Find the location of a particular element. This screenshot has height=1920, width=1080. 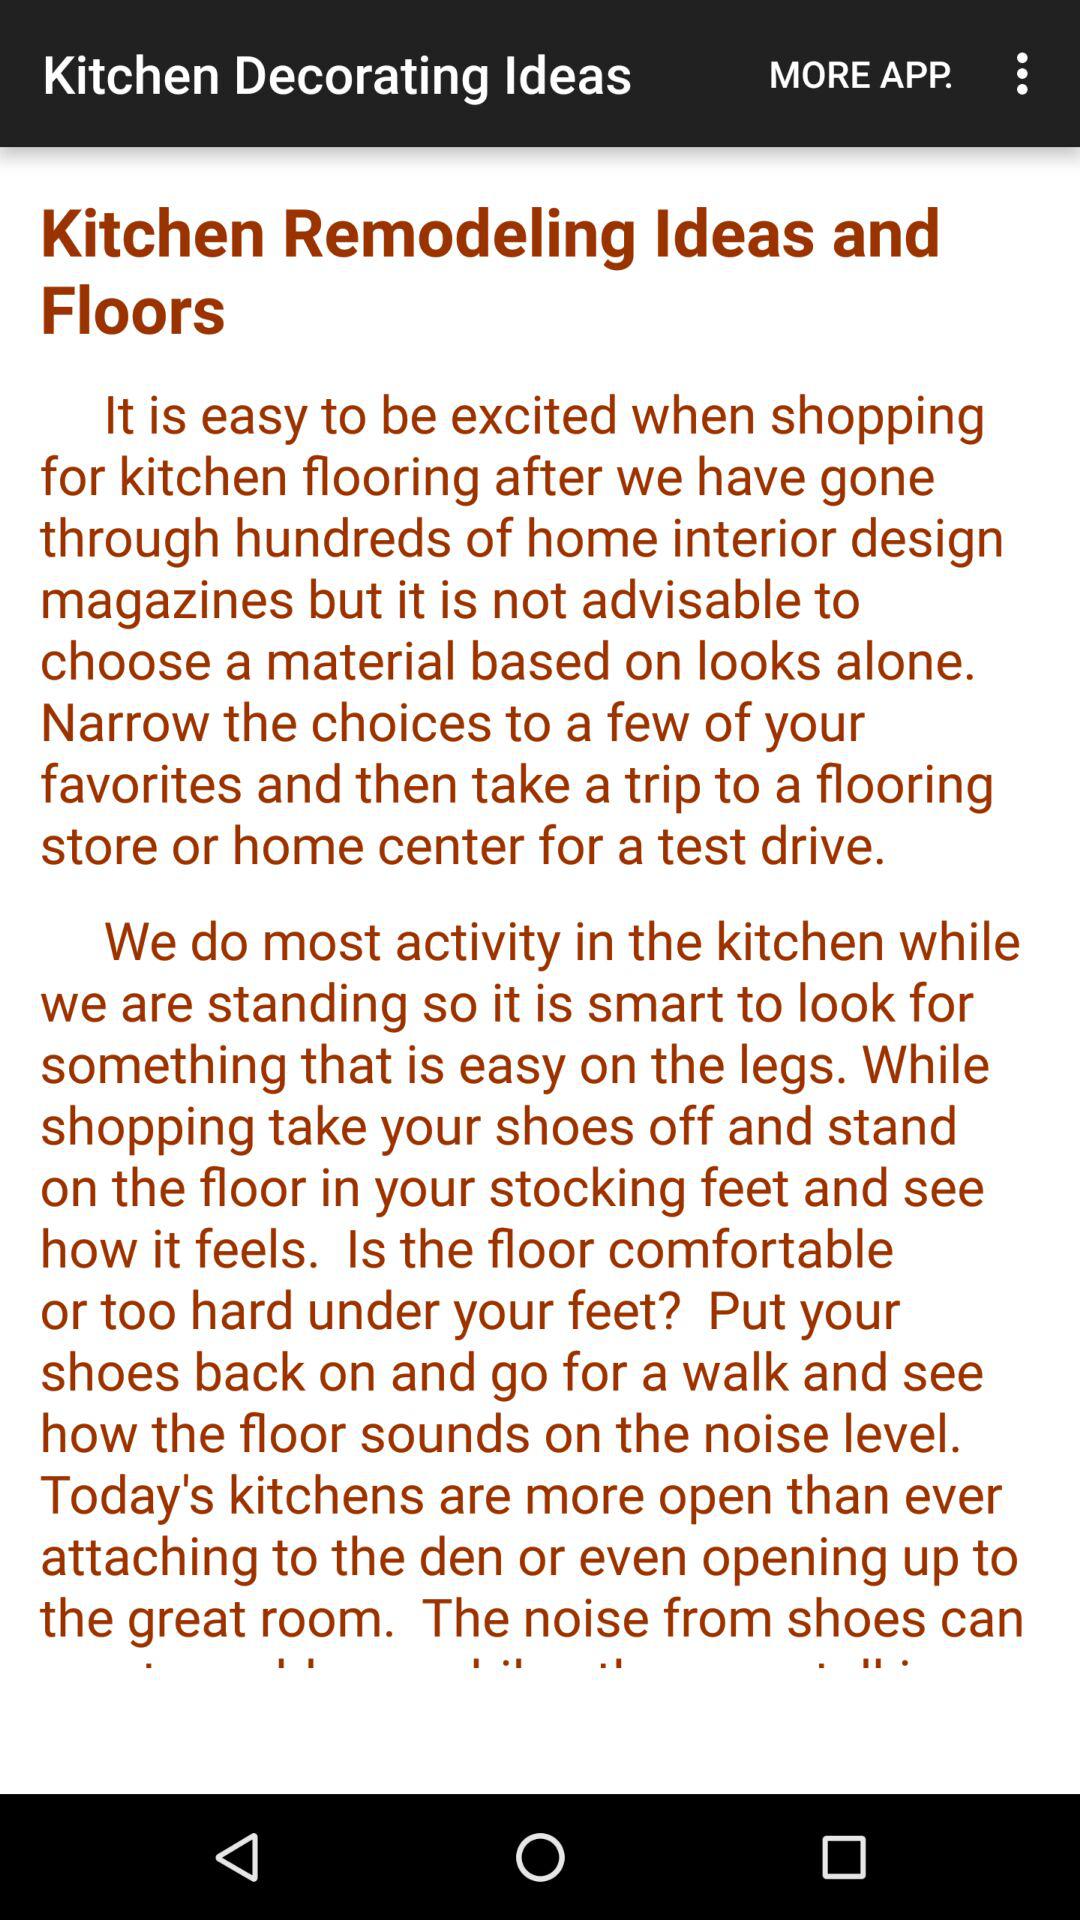

press the icon above the kitchen remodeling ideas icon is located at coordinates (861, 73).